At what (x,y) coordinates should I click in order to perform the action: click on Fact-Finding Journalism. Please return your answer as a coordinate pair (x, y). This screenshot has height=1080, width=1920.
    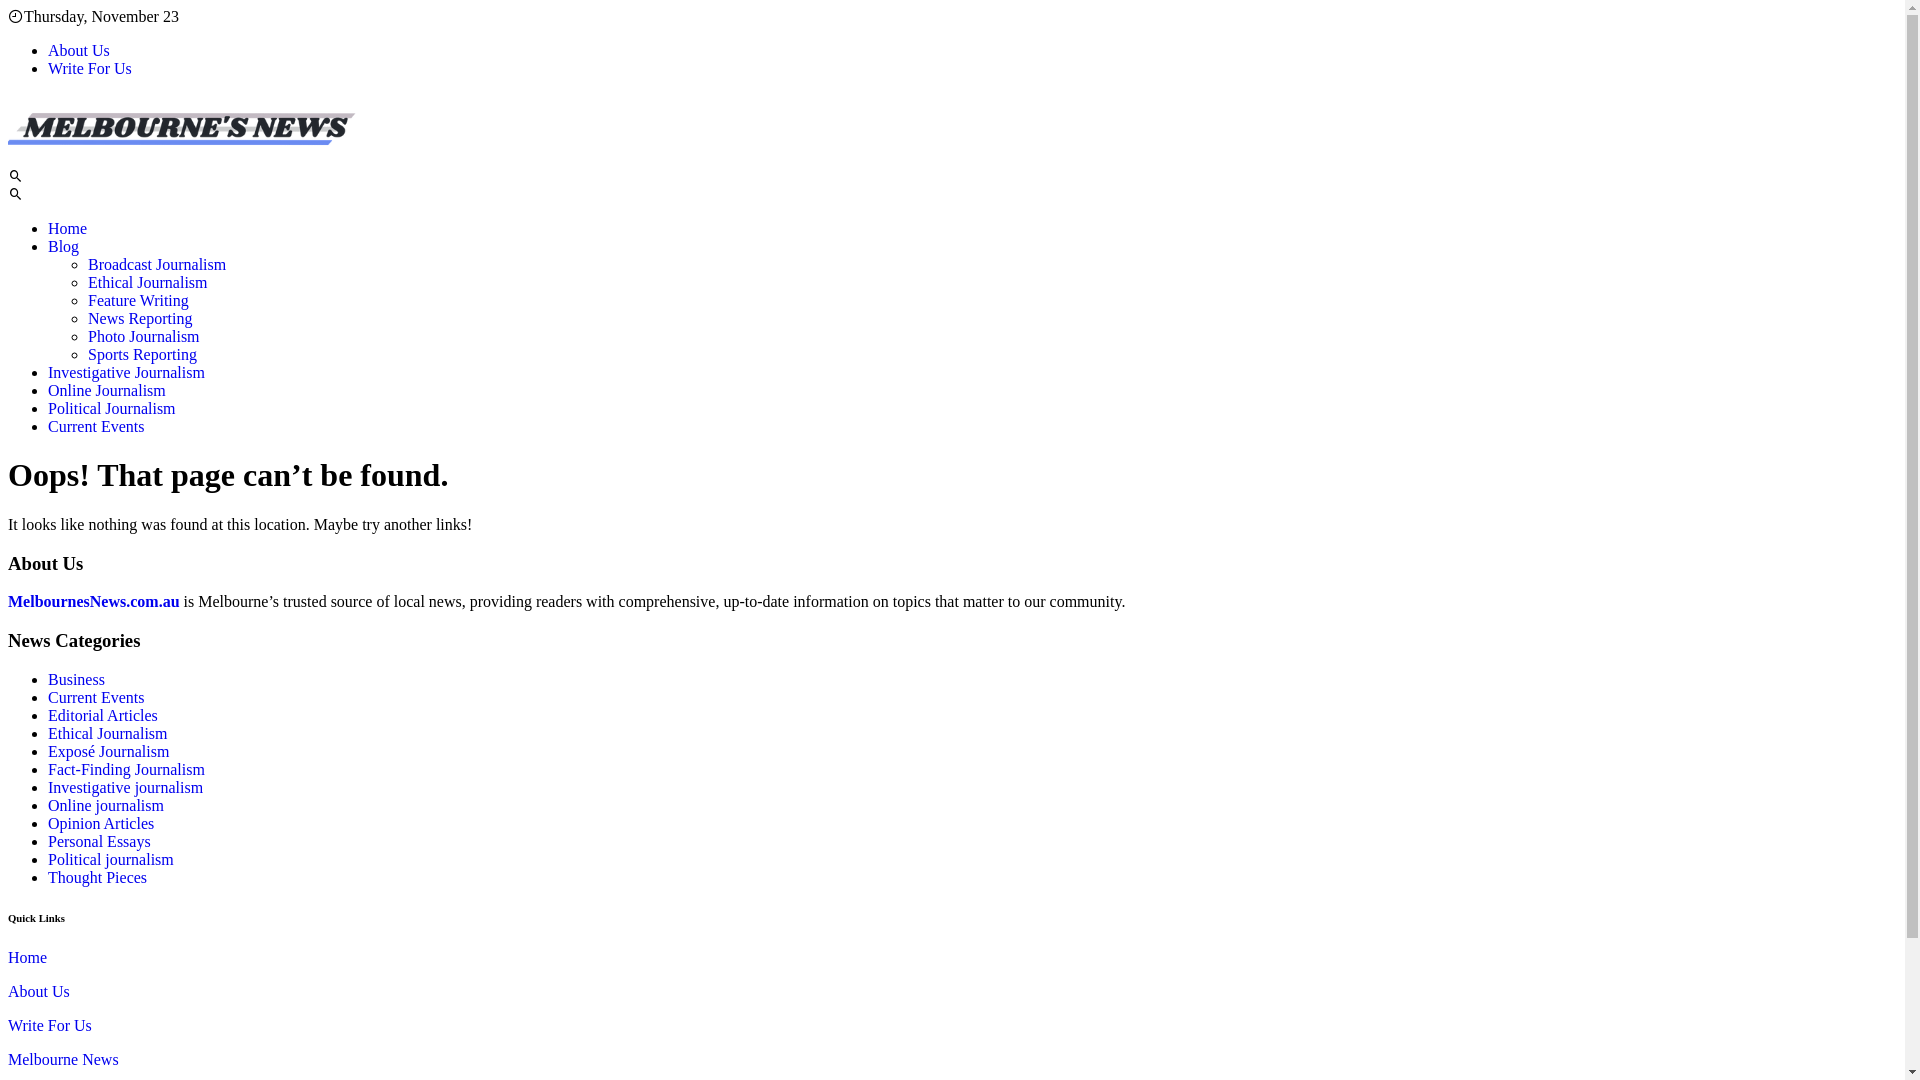
    Looking at the image, I should click on (126, 770).